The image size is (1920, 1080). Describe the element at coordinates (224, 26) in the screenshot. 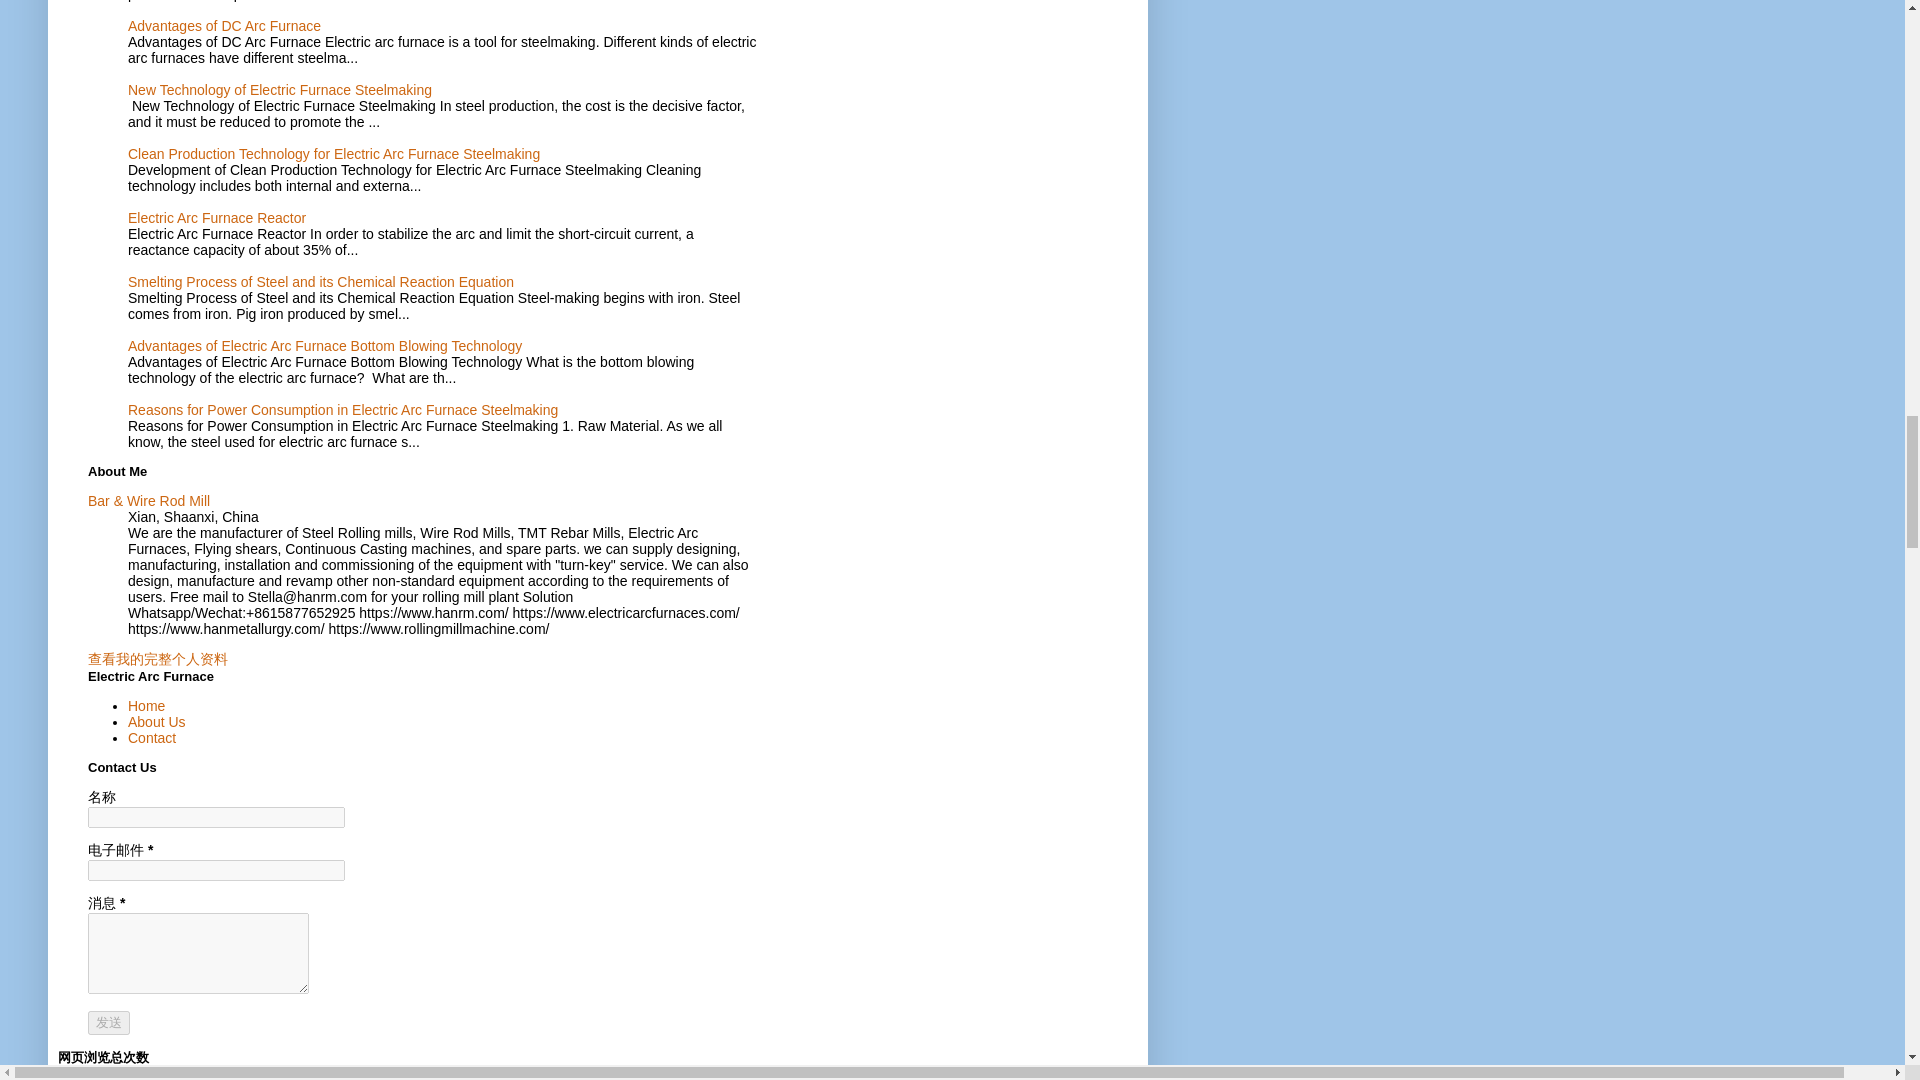

I see `Advantages of DC Arc Furnace` at that location.